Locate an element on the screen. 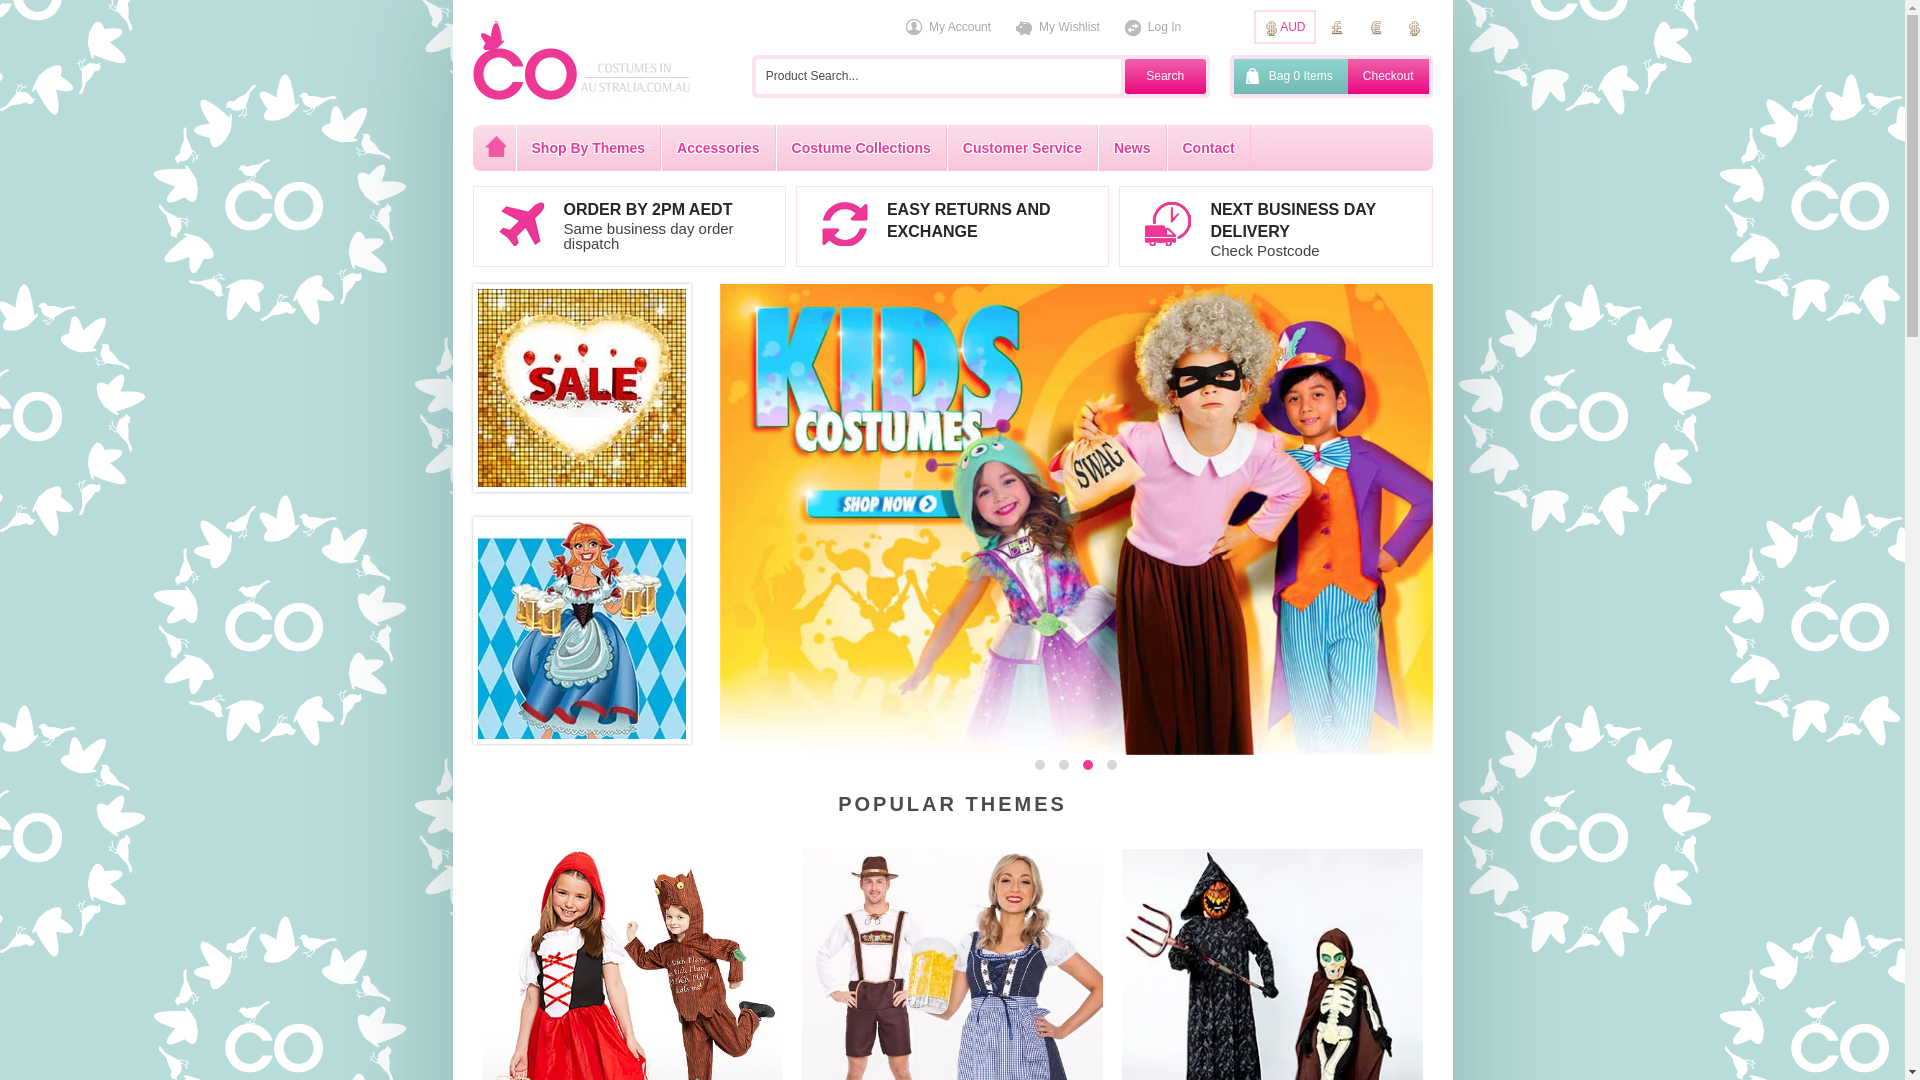  Euro - EUR is located at coordinates (1376, 27).